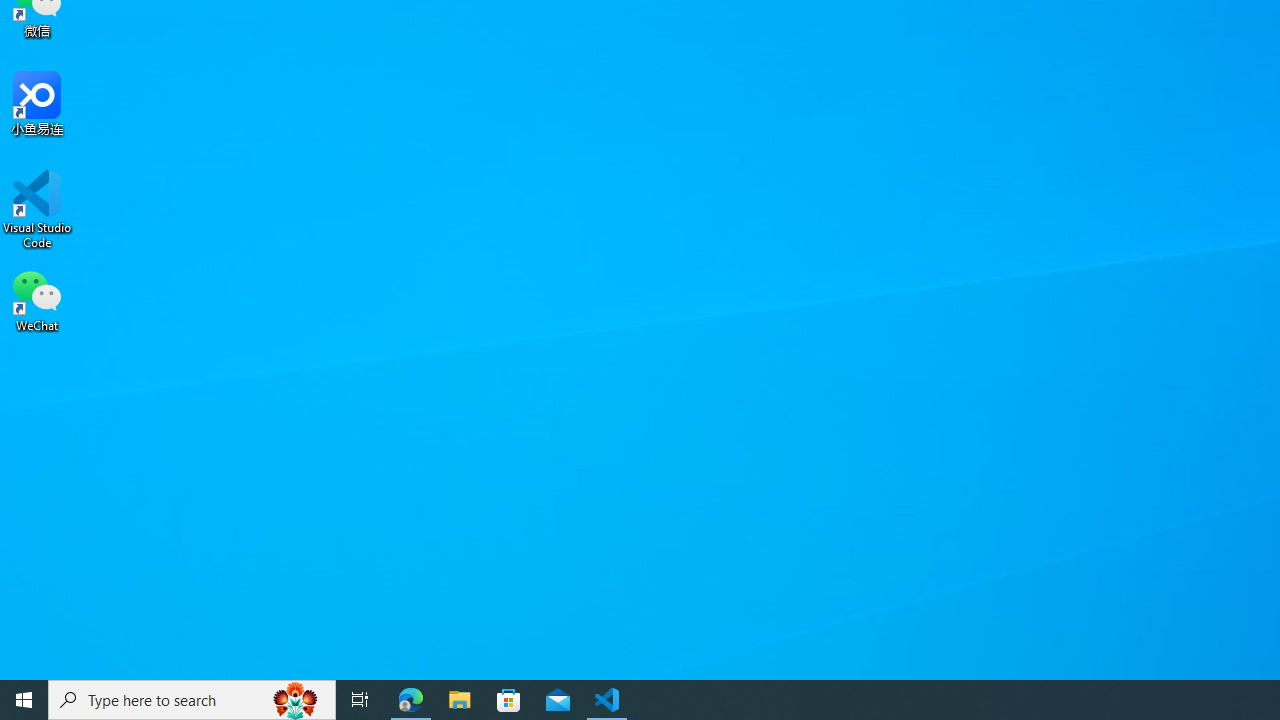  Describe the element at coordinates (411, 700) in the screenshot. I see `Microsoft Edge - 1 running window` at that location.